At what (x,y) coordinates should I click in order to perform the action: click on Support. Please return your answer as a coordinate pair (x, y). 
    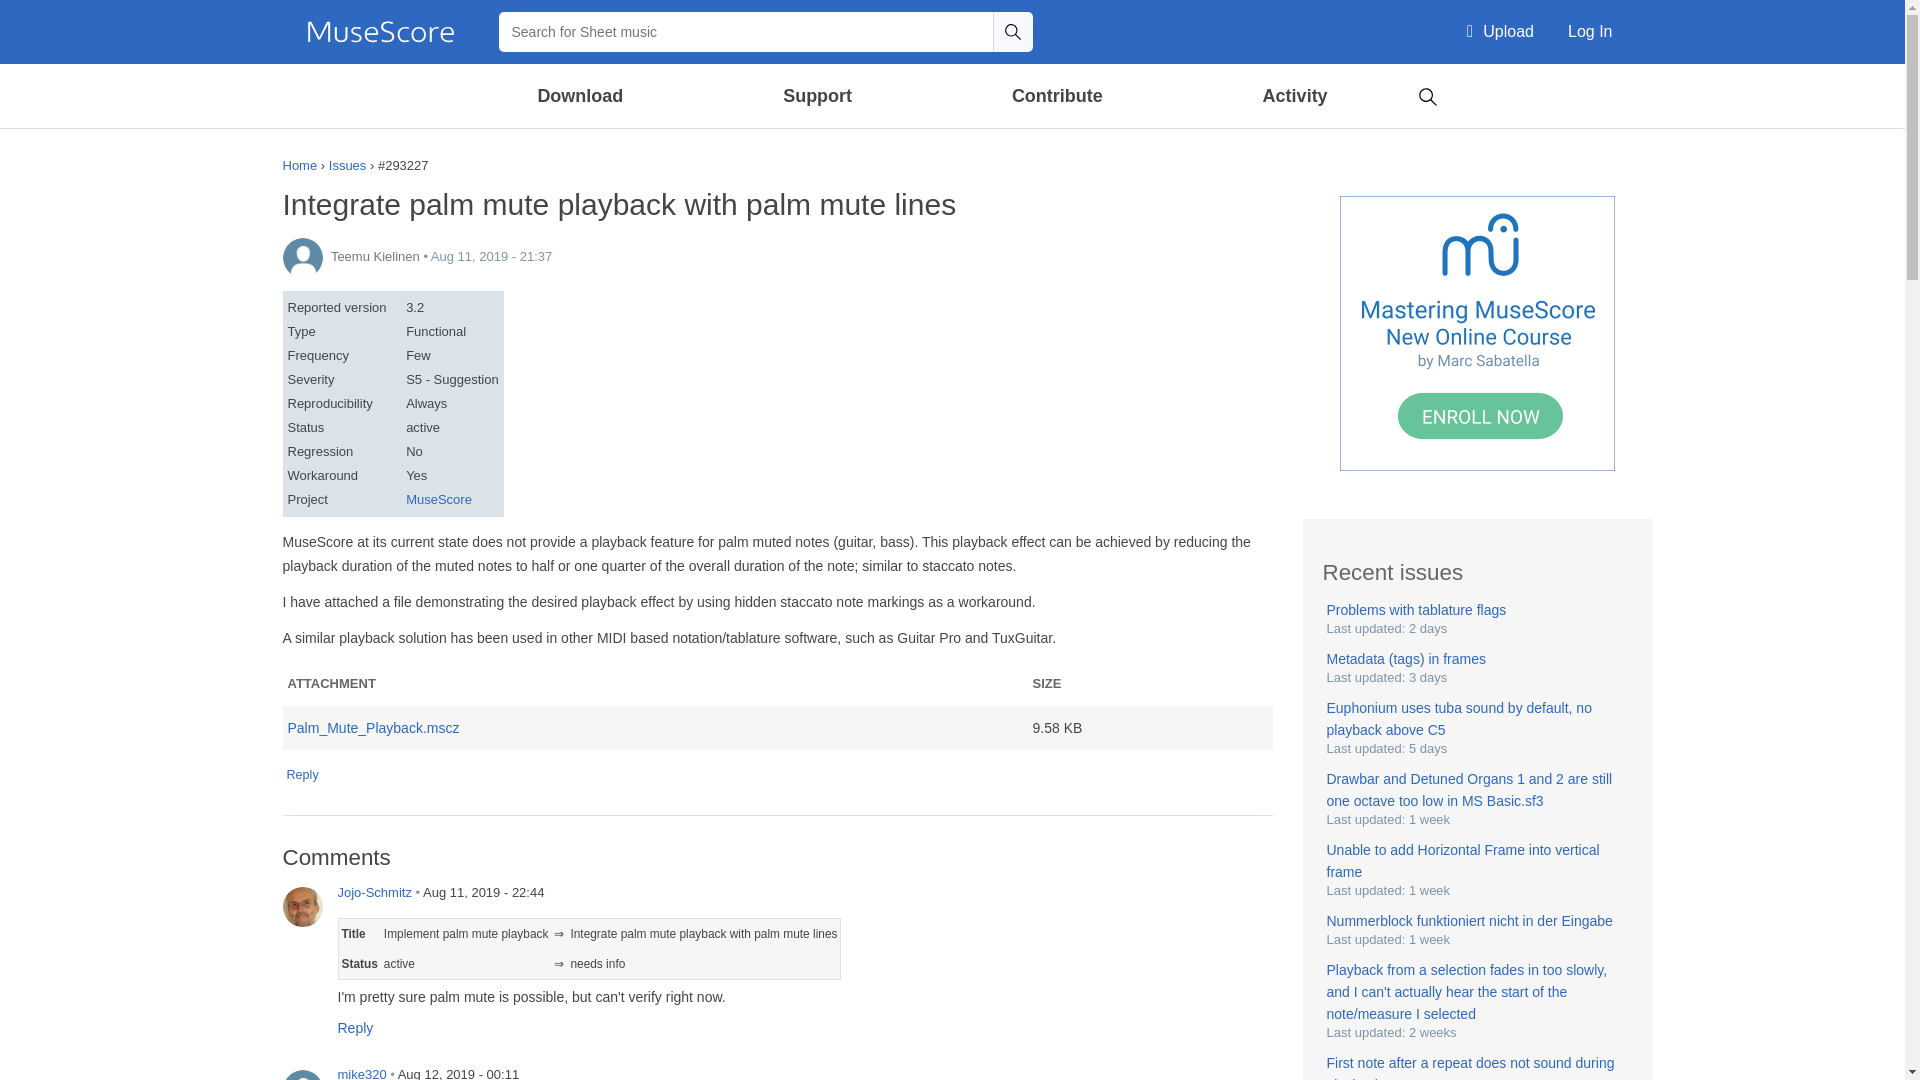
    Looking at the image, I should click on (816, 96).